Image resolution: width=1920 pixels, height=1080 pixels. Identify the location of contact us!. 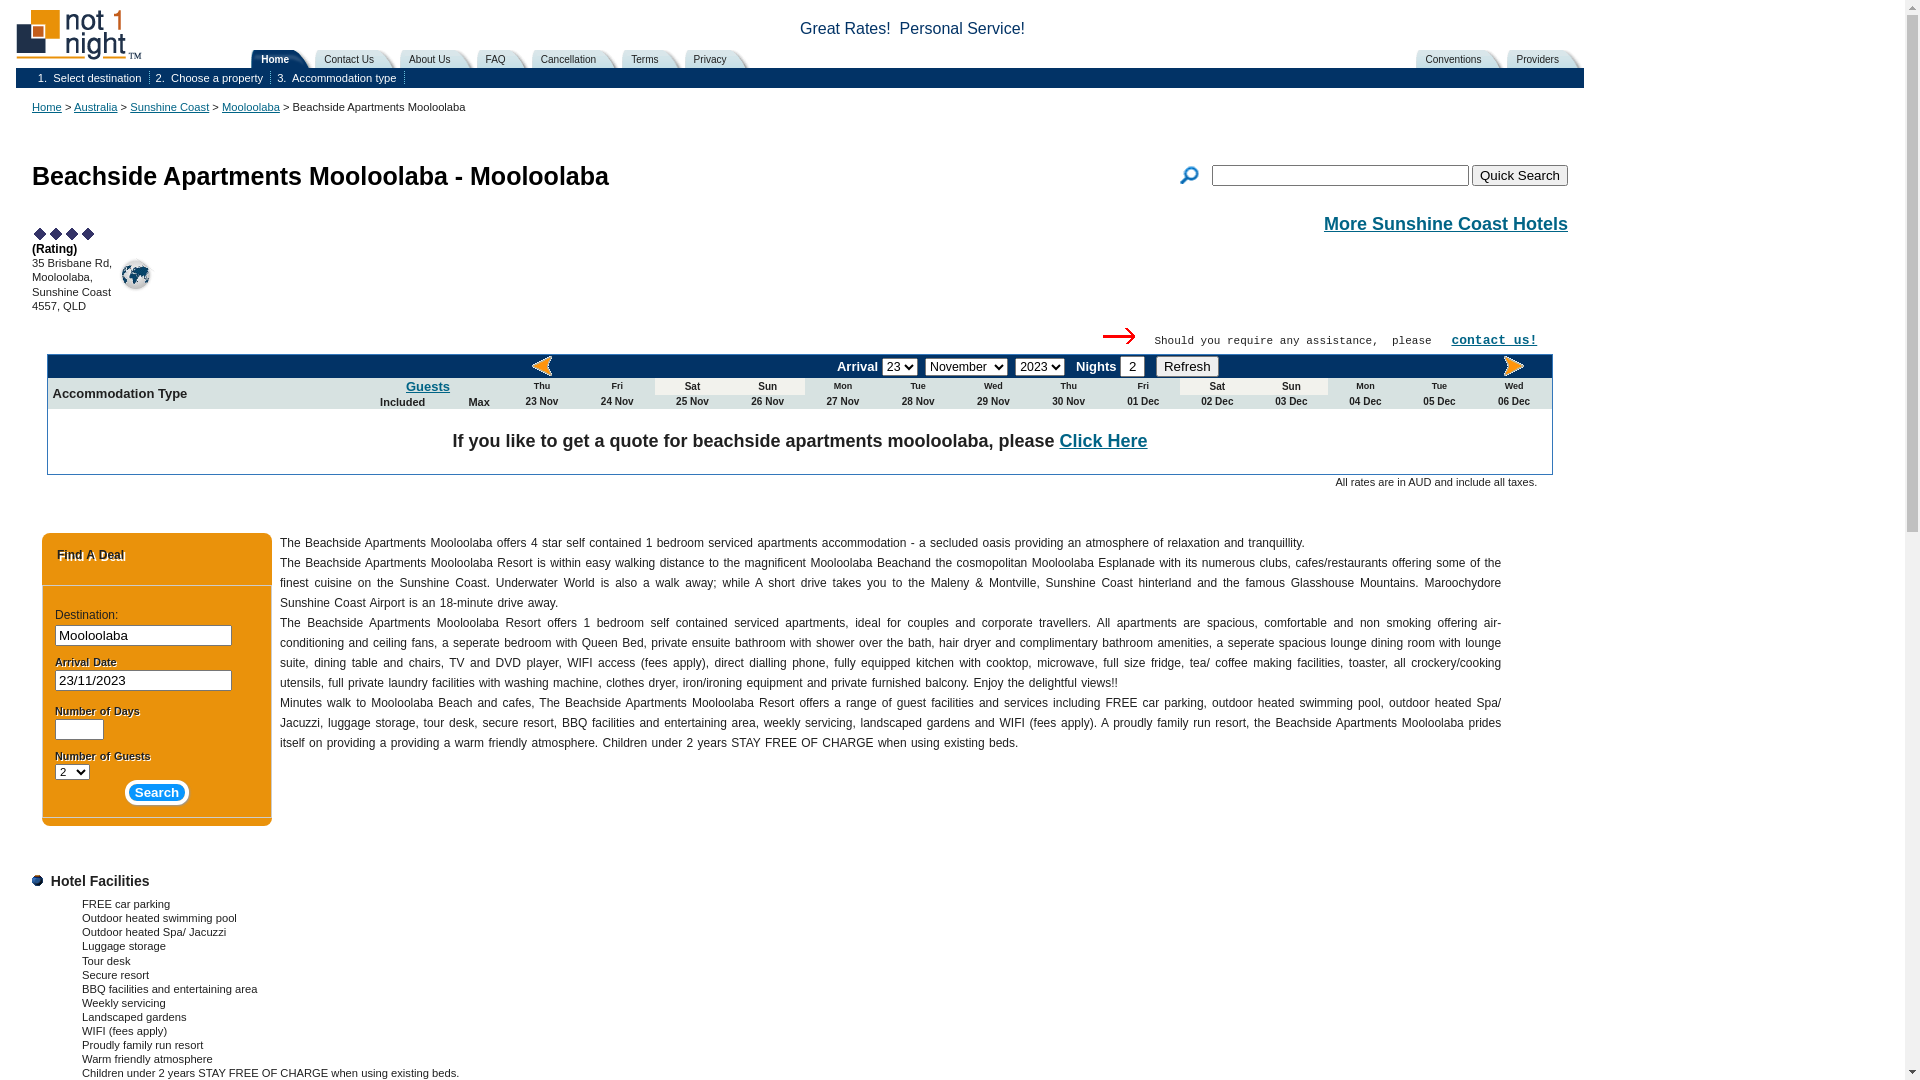
(1494, 340).